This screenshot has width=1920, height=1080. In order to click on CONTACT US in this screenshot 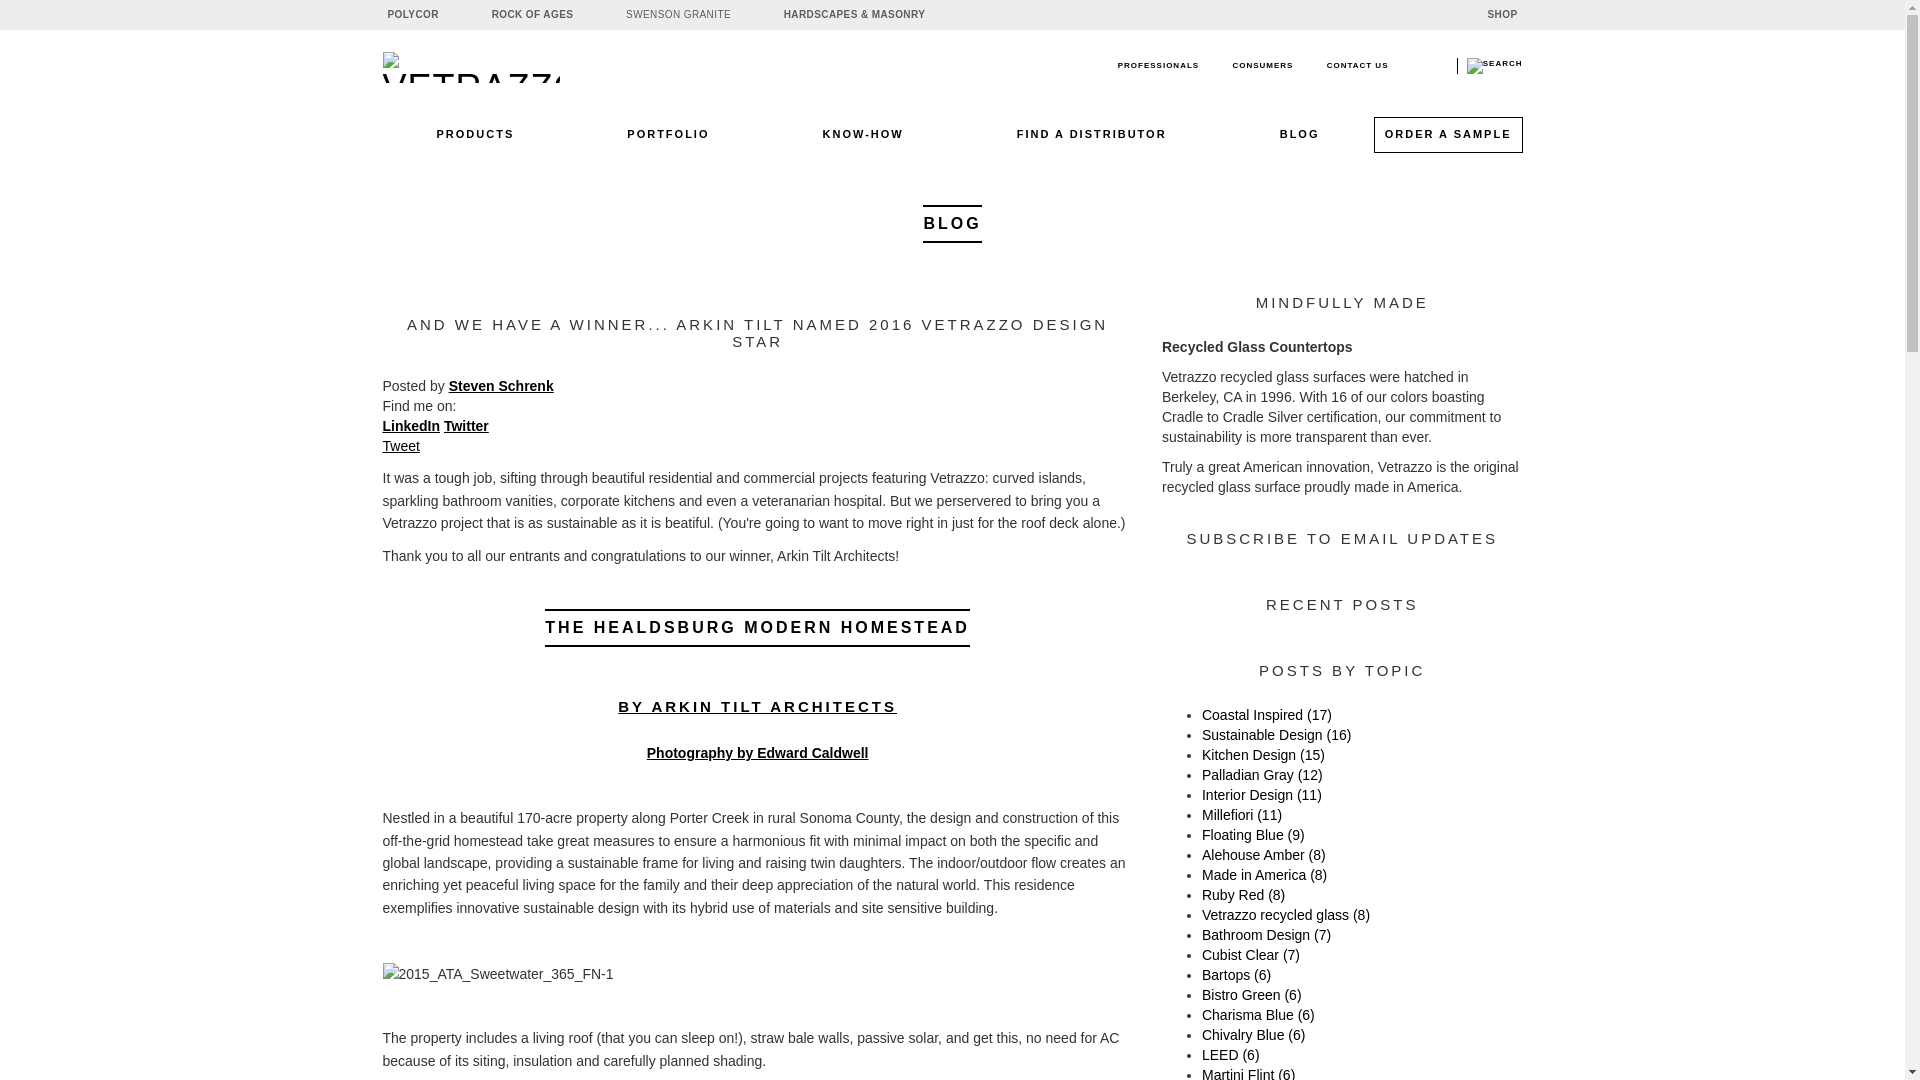, I will do `click(1357, 65)`.